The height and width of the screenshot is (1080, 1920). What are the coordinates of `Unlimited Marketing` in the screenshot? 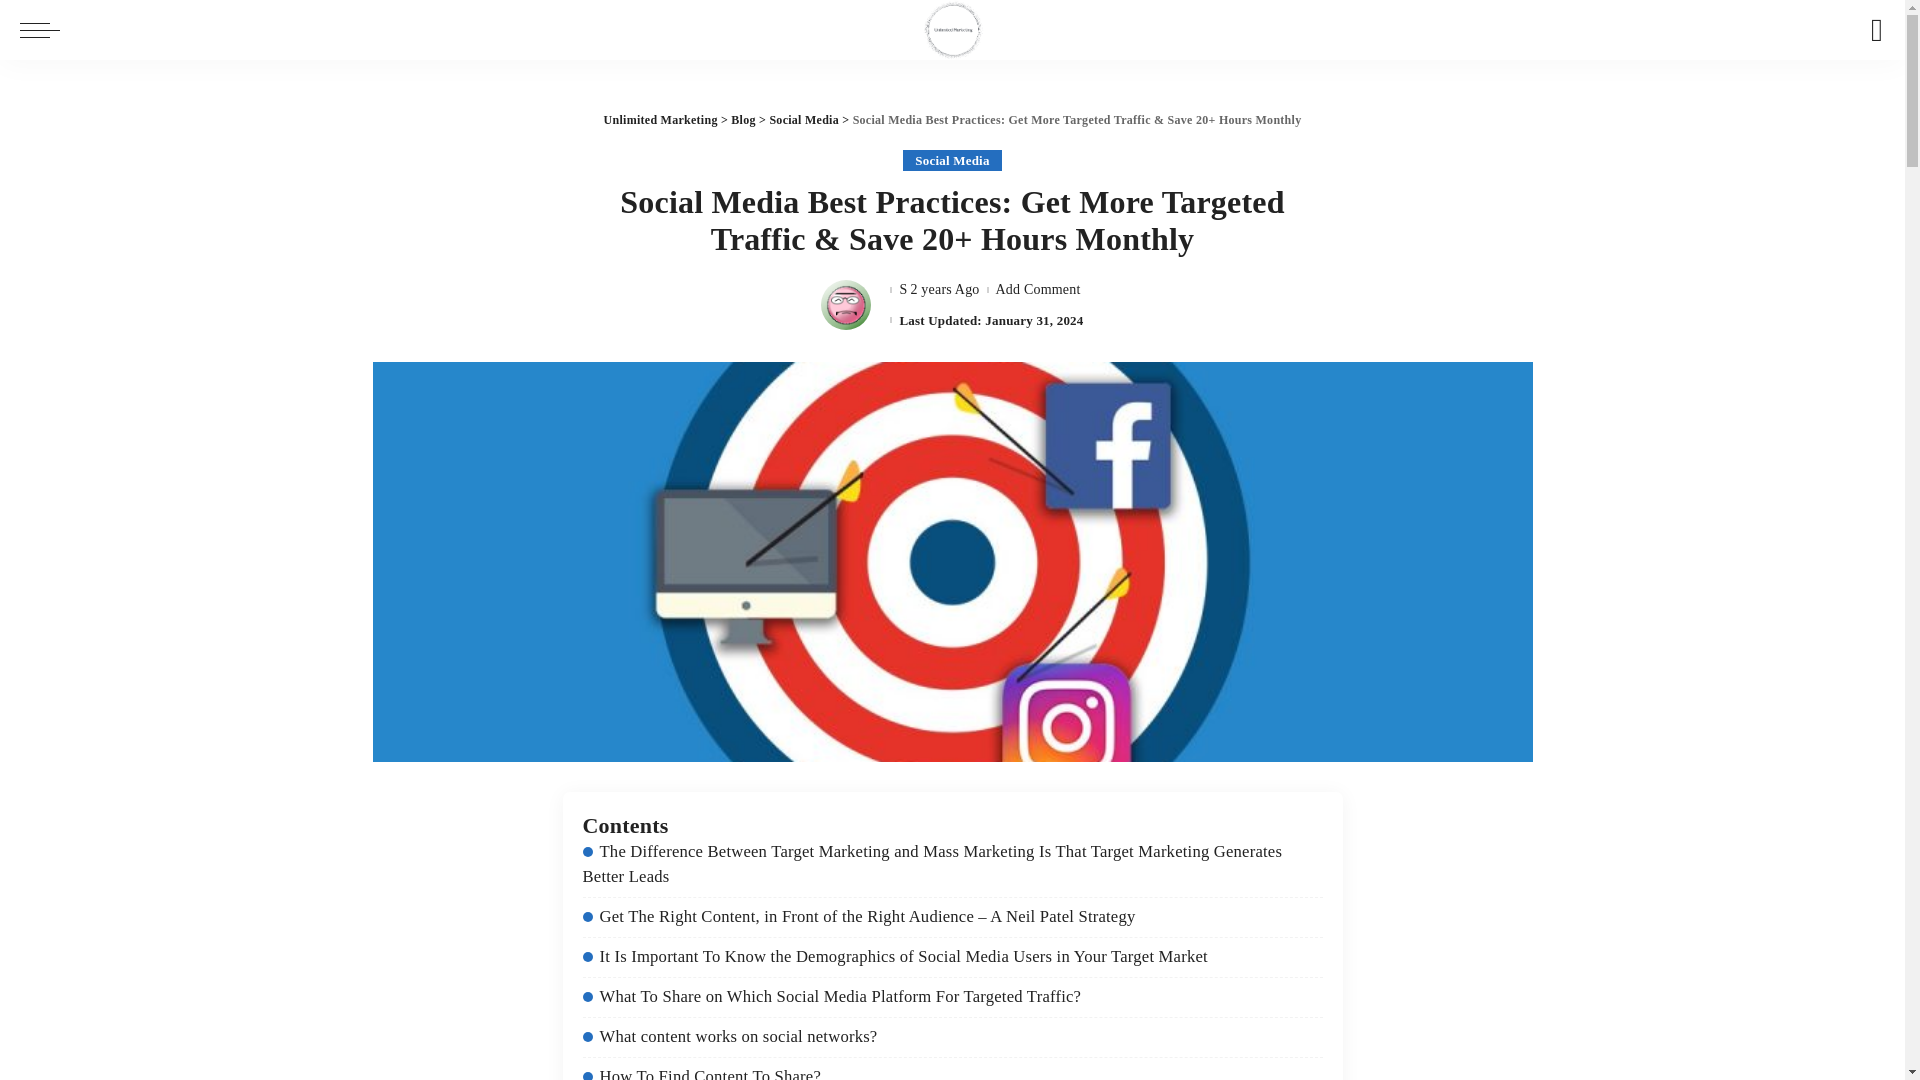 It's located at (661, 120).